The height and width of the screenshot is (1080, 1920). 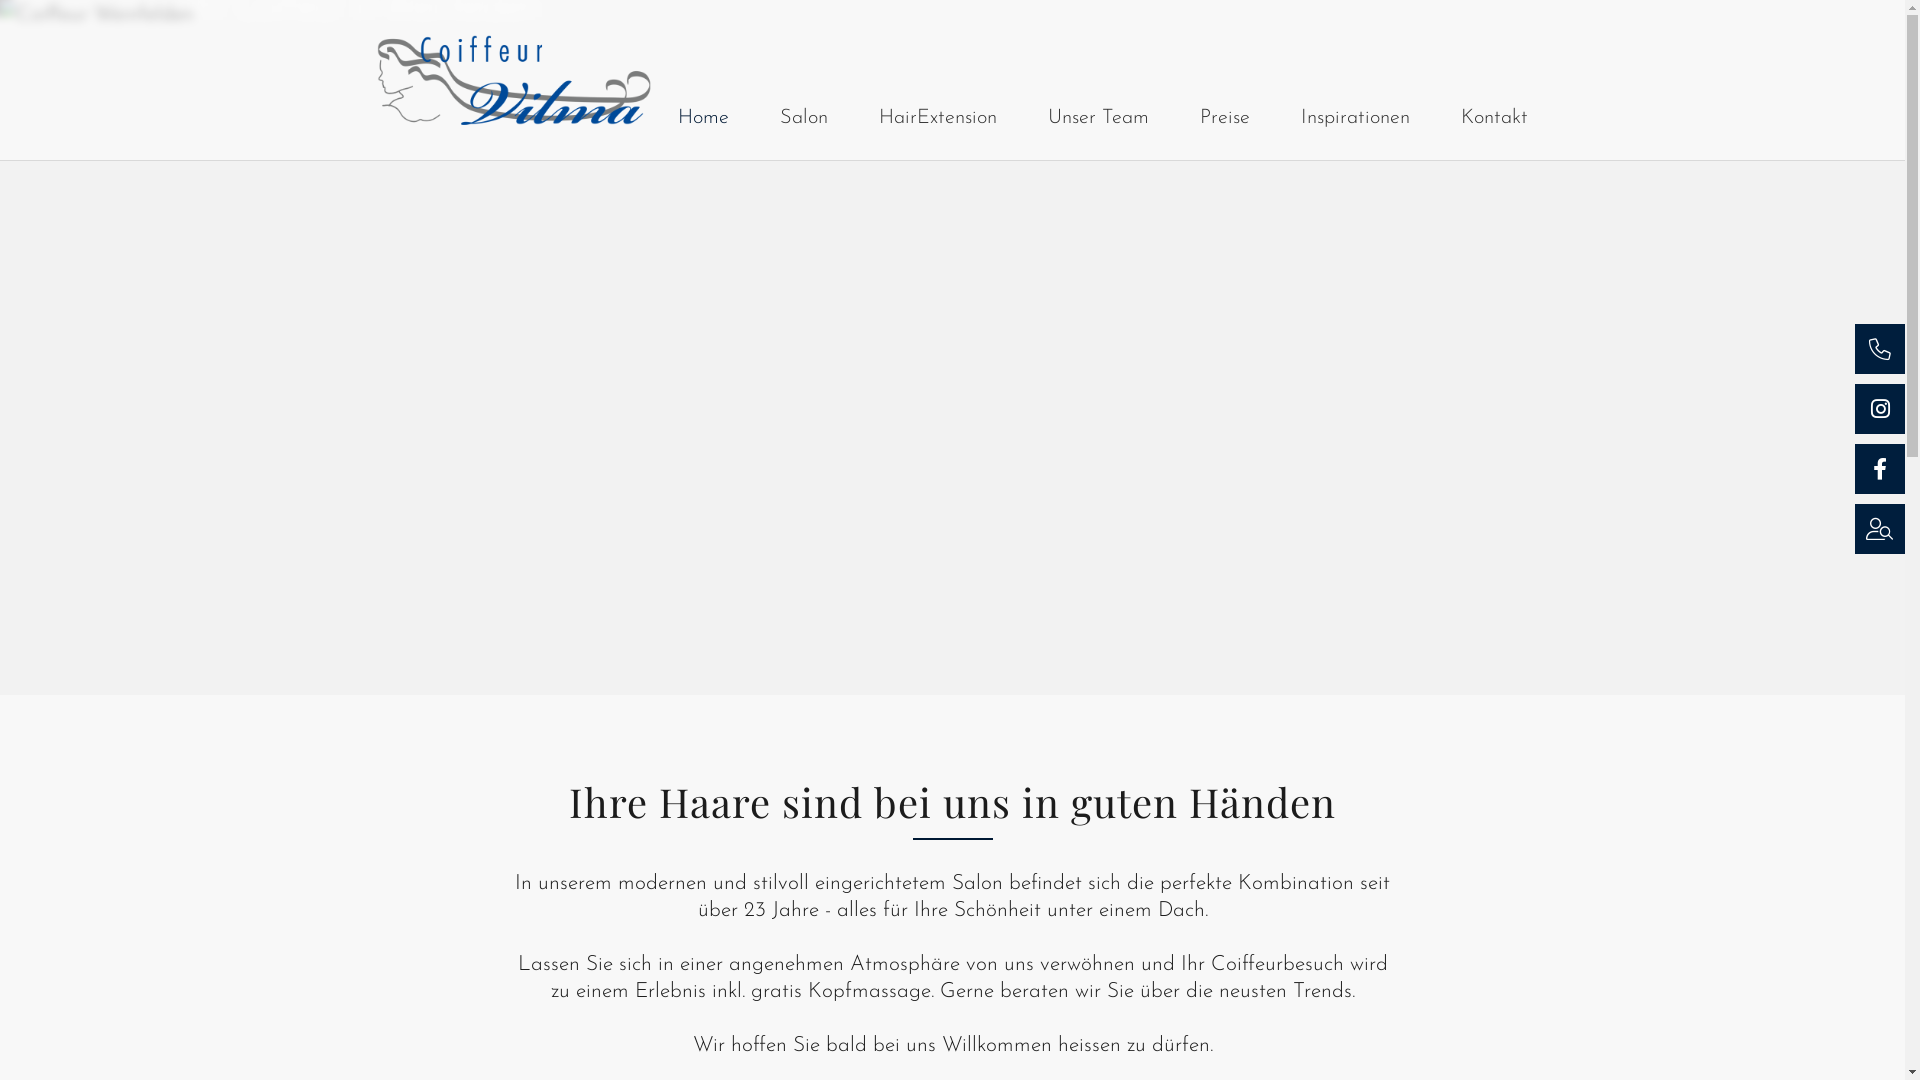 I want to click on Home, so click(x=704, y=118).